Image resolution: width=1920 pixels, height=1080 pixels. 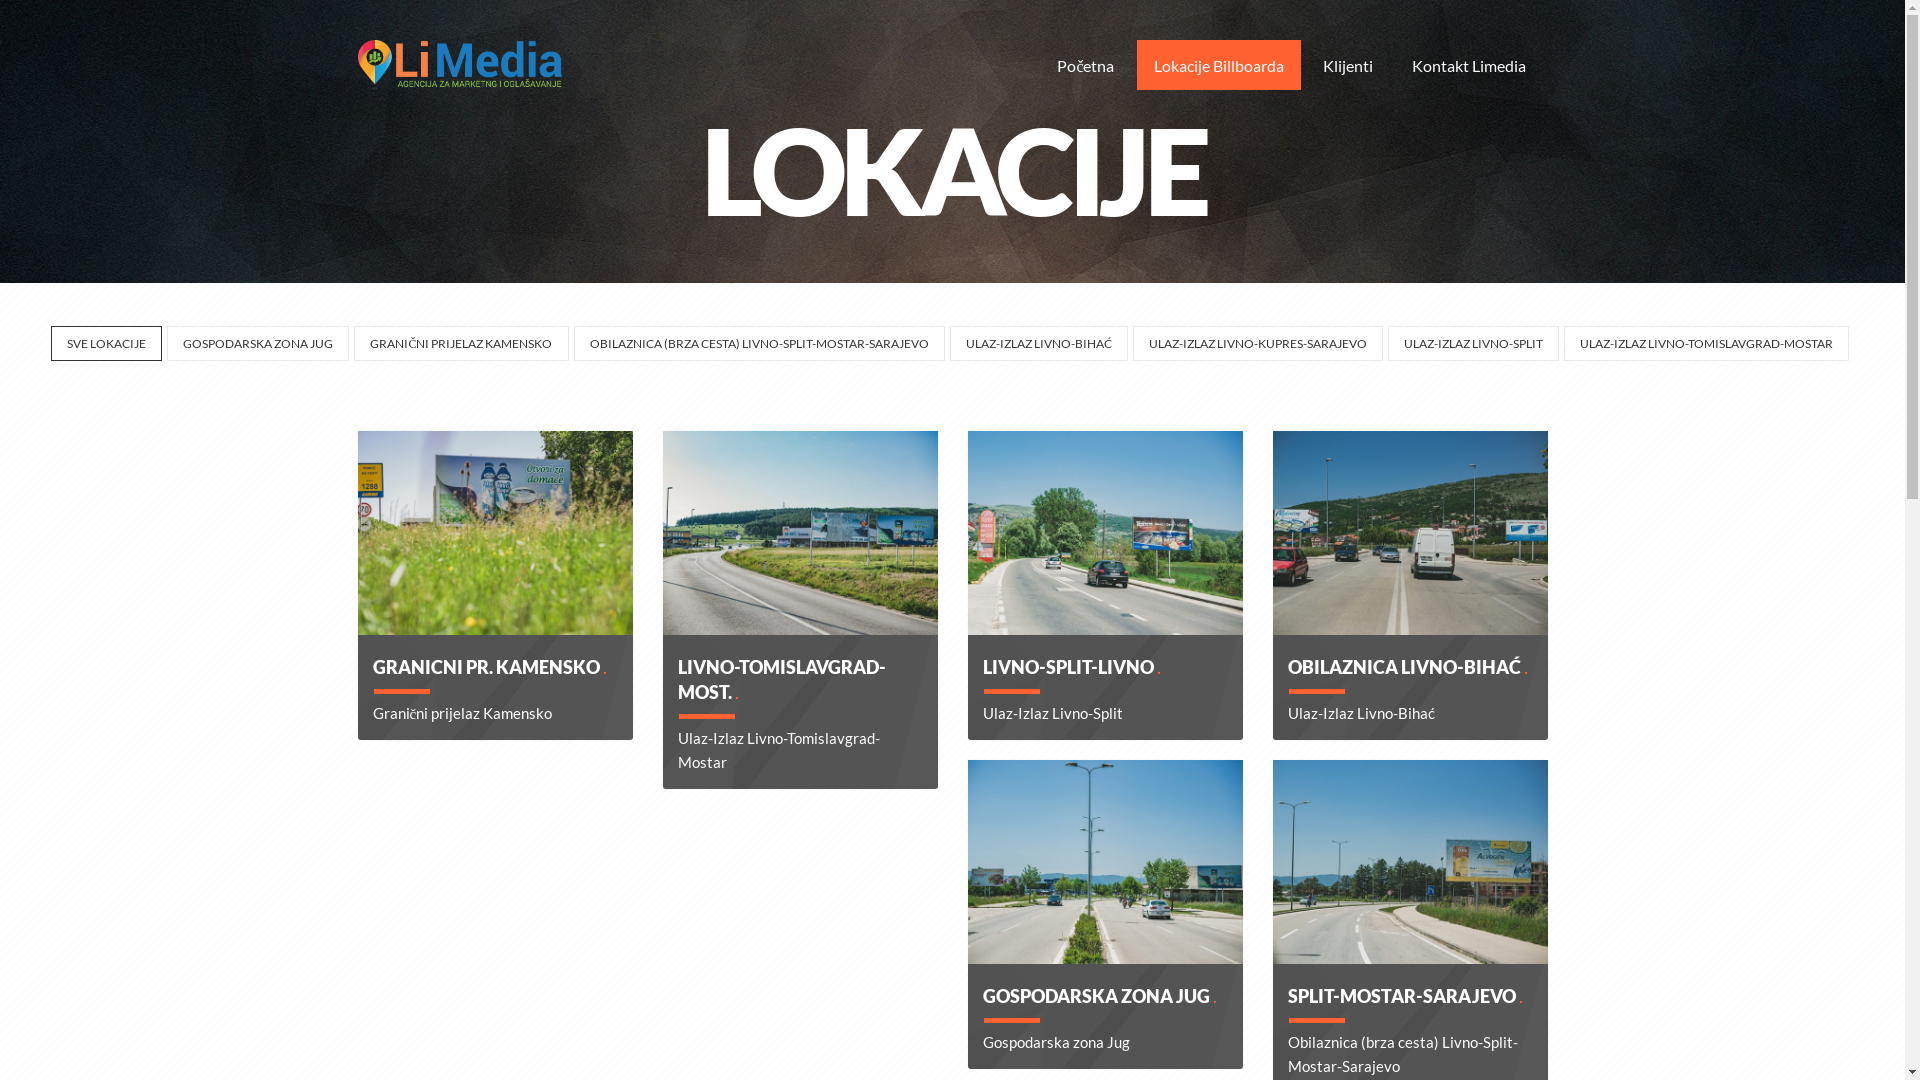 I want to click on LIVNO-SPLIT-LIVNO ., so click(x=1071, y=667).